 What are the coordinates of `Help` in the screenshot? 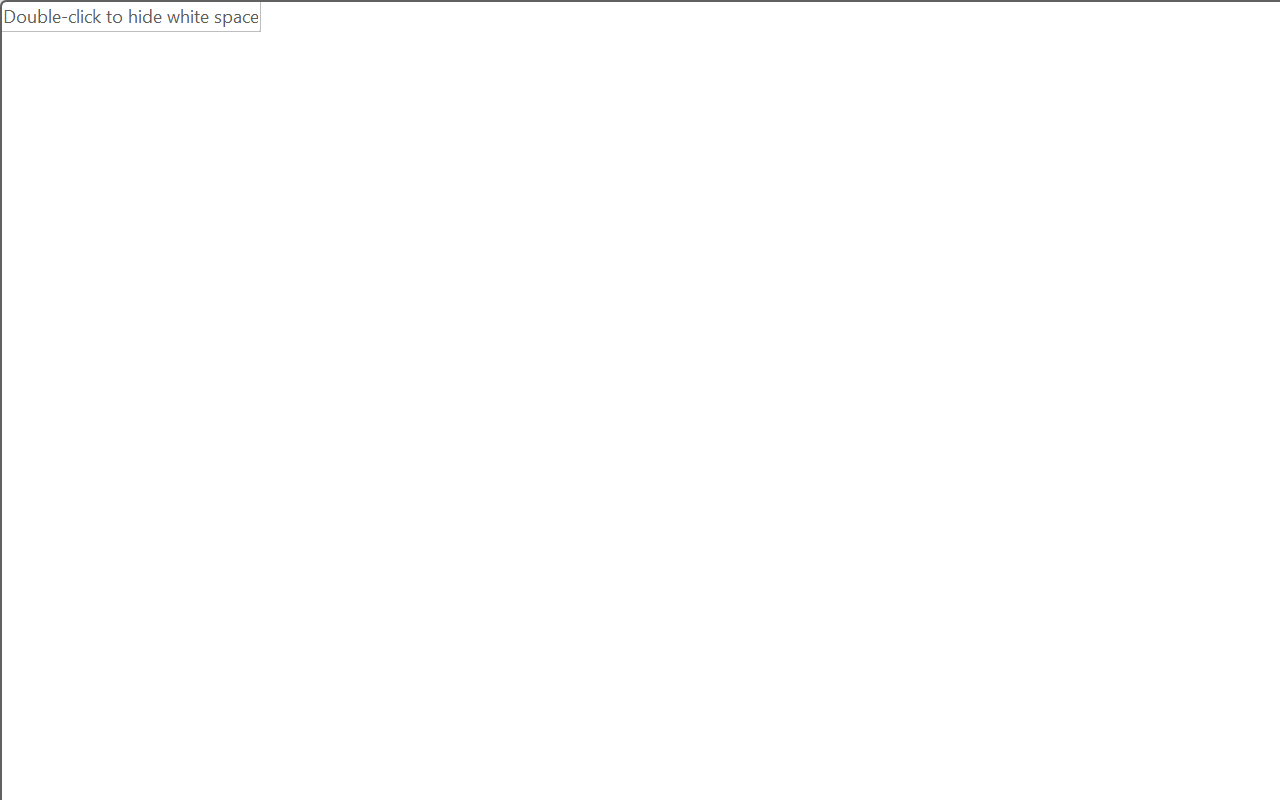 It's located at (1014, 94).